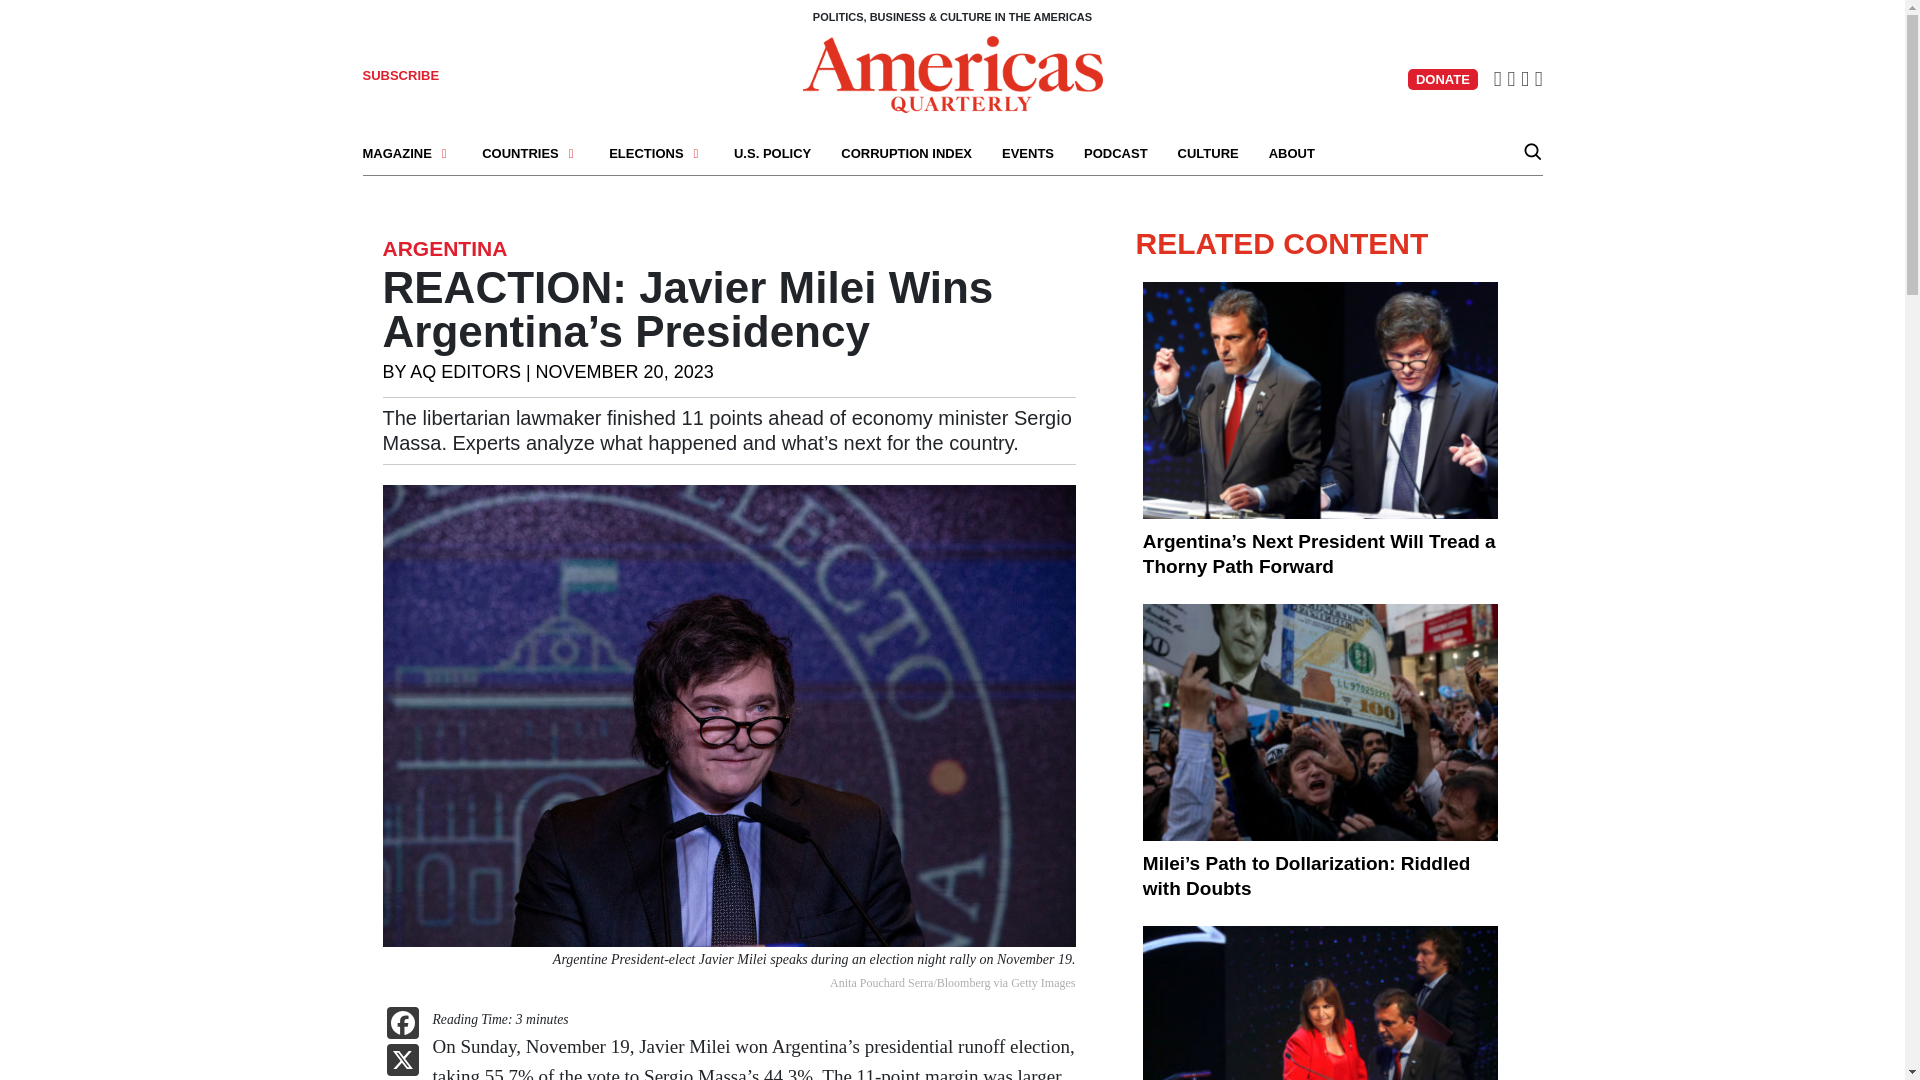 Image resolution: width=1920 pixels, height=1080 pixels. Describe the element at coordinates (1442, 79) in the screenshot. I see `DONATE` at that location.